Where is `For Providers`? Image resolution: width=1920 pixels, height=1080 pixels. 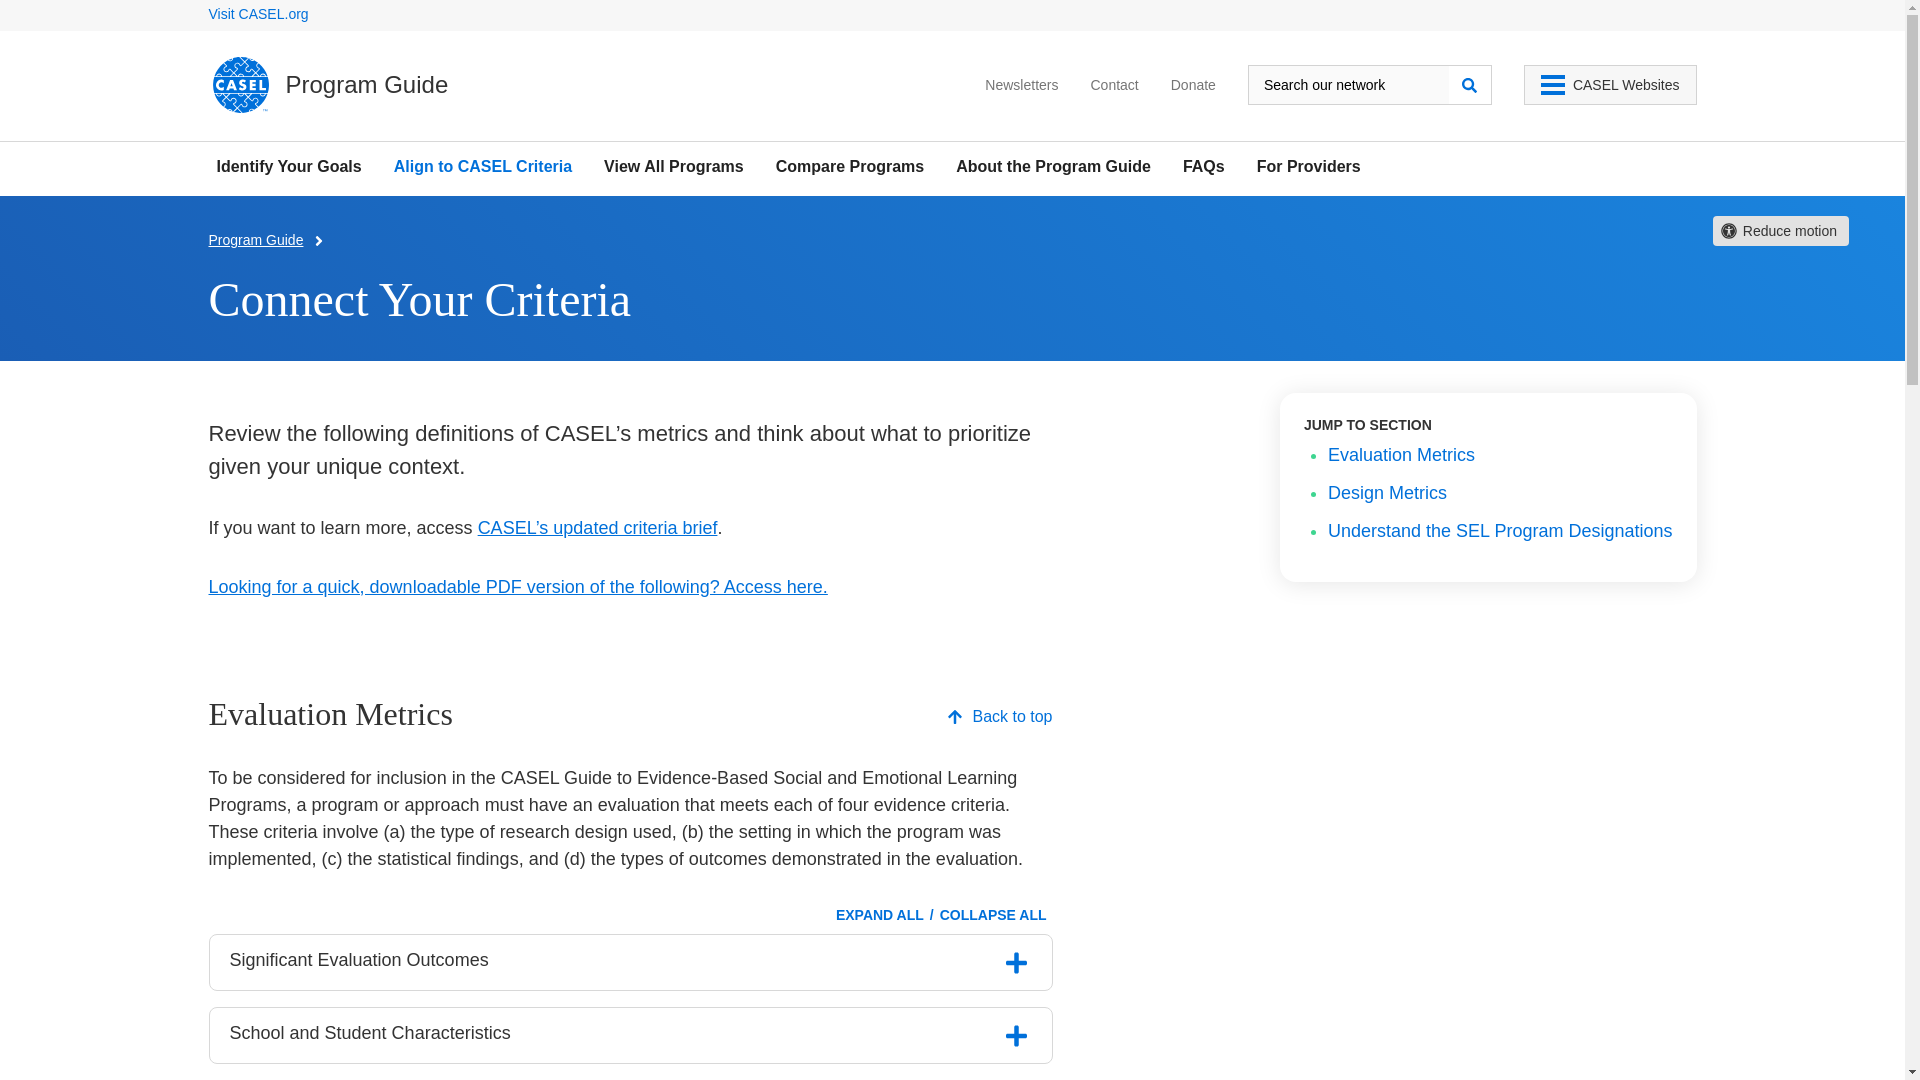
For Providers is located at coordinates (1309, 166).